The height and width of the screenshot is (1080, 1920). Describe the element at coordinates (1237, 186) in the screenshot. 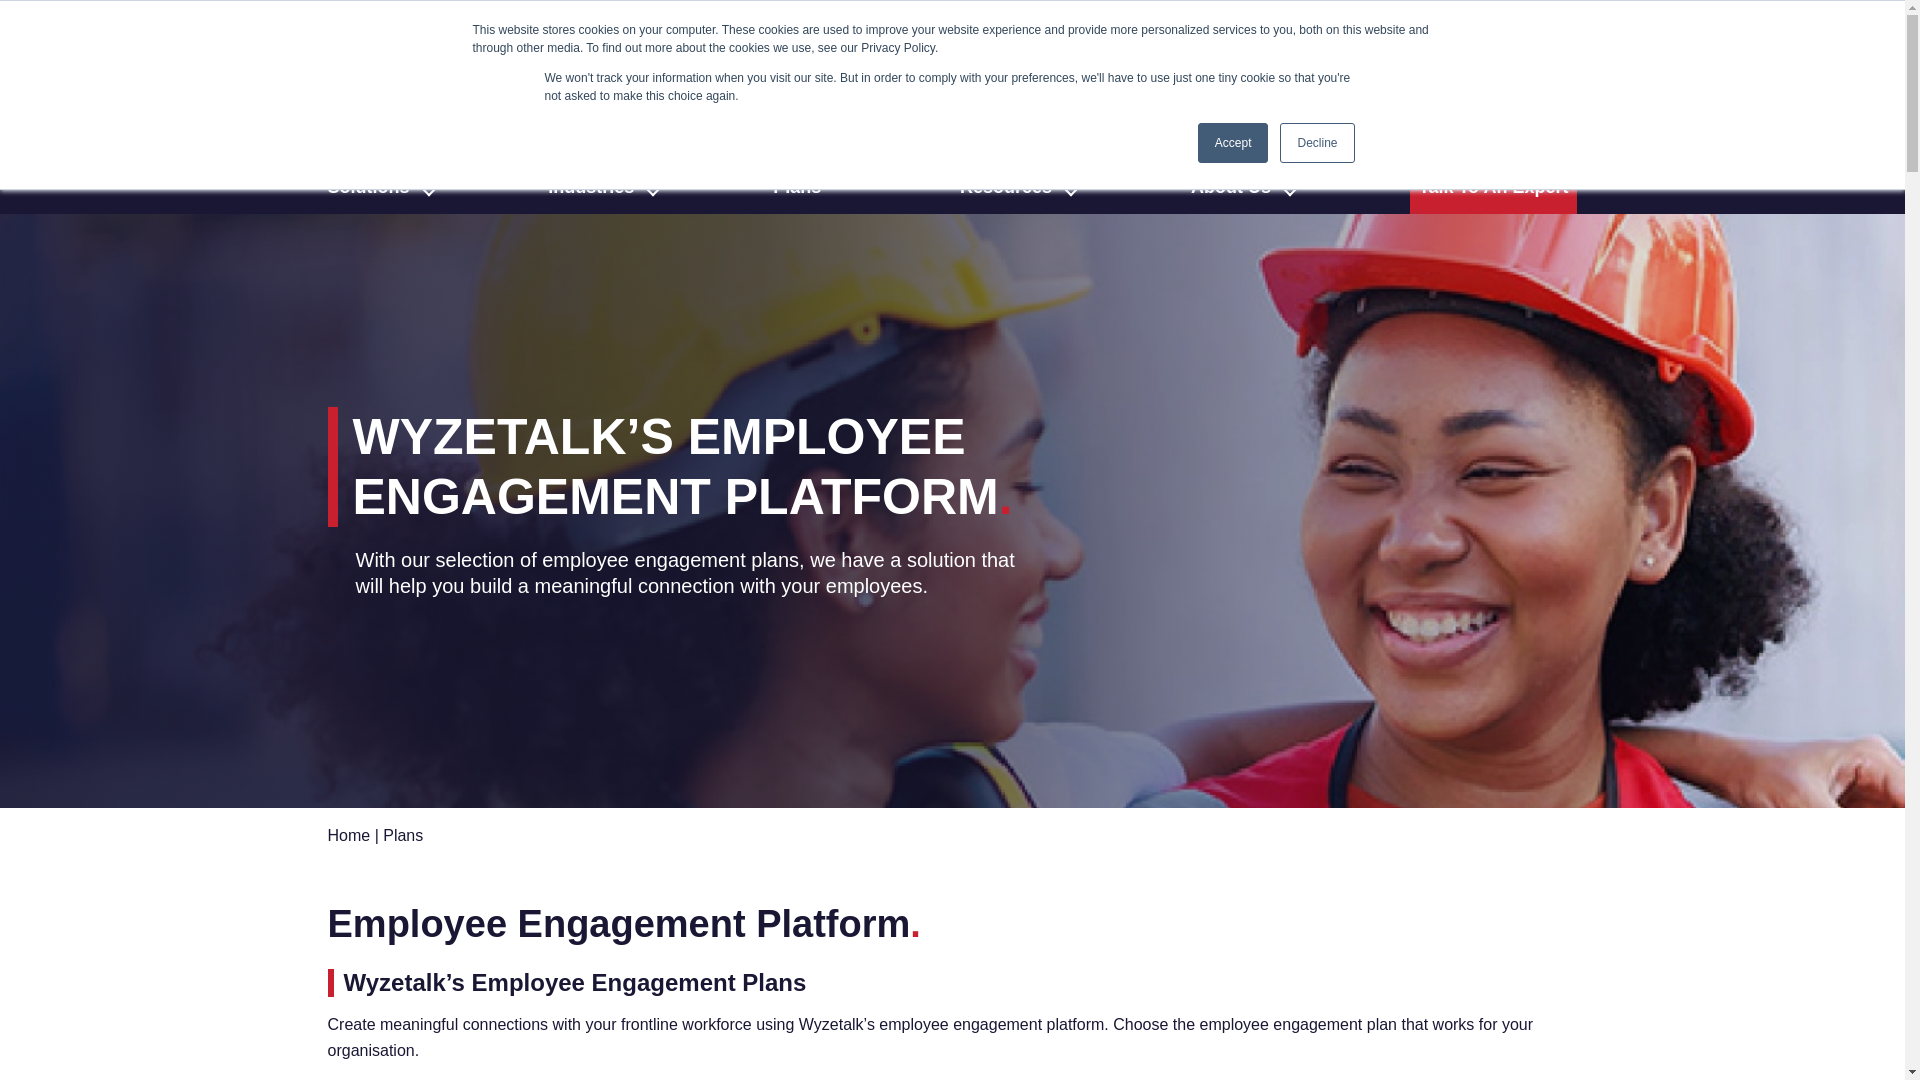

I see `About Us` at that location.